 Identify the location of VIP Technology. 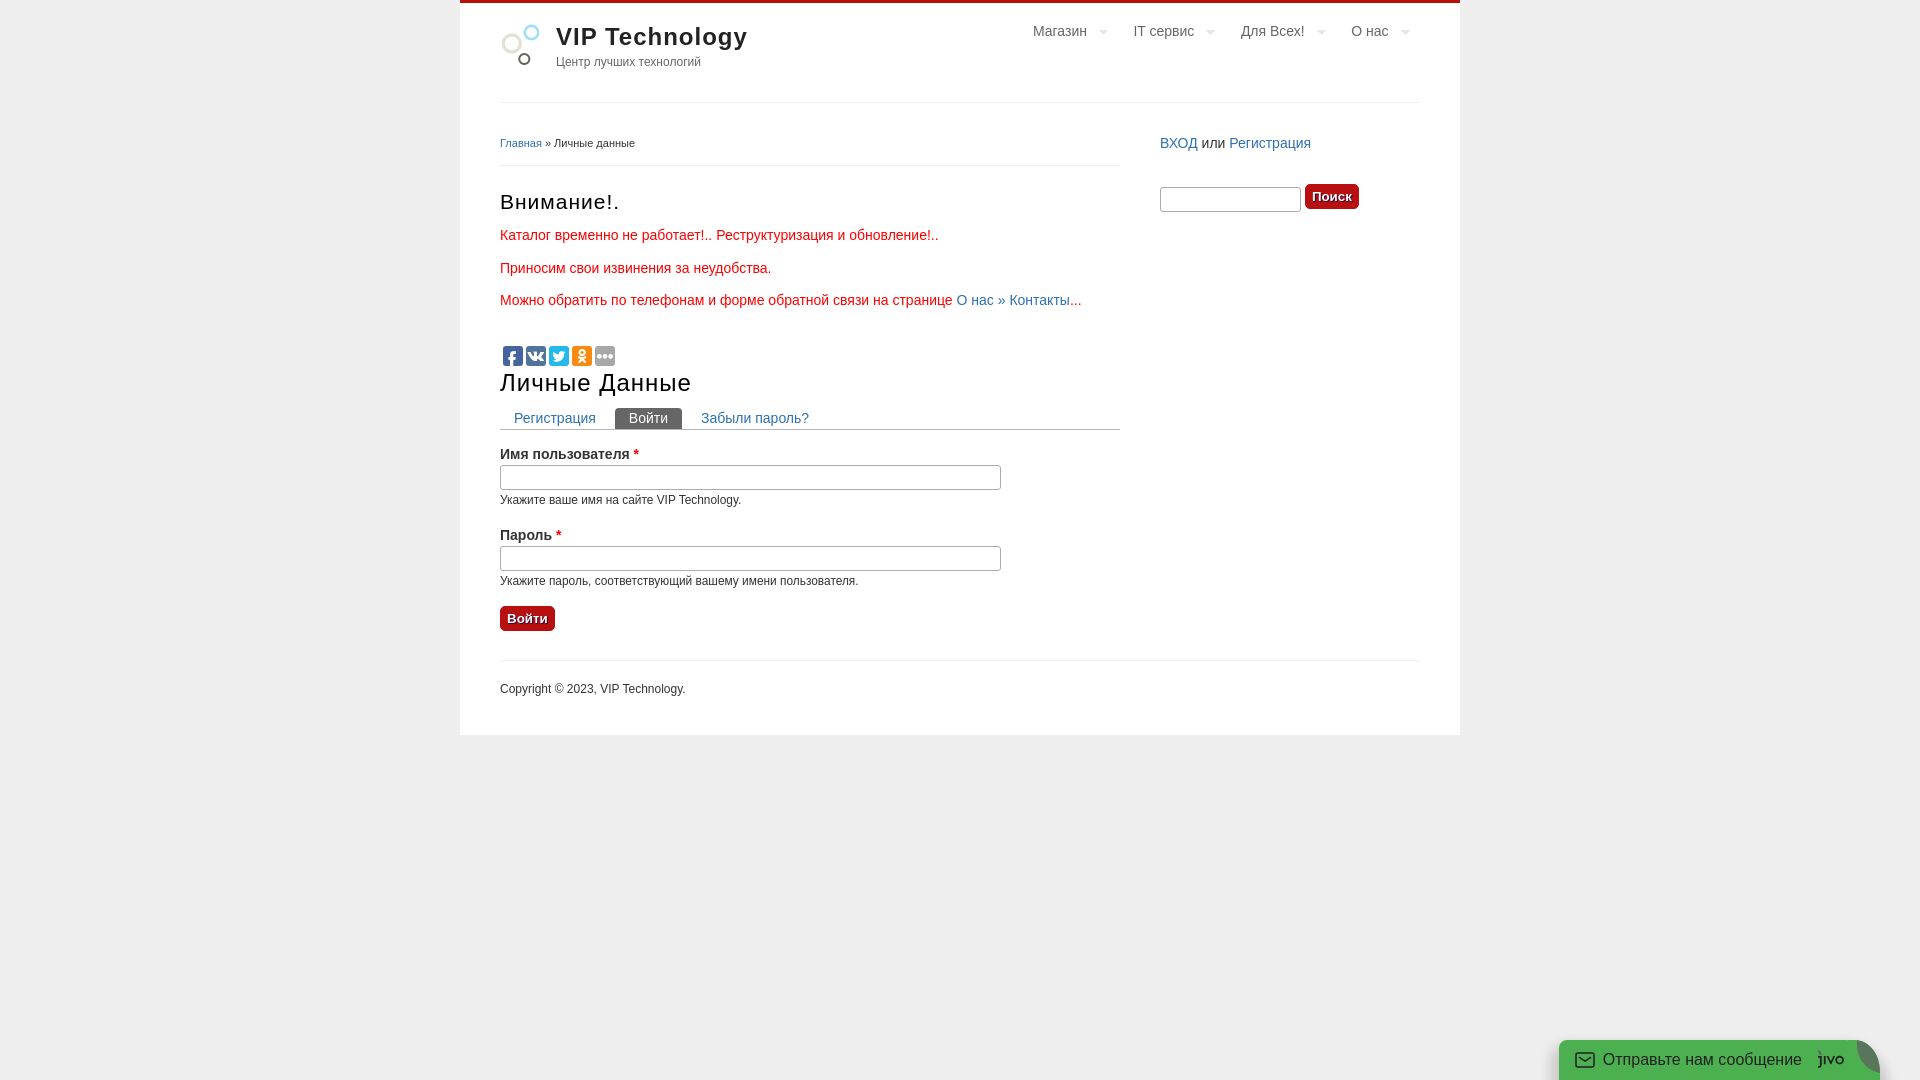
(652, 36).